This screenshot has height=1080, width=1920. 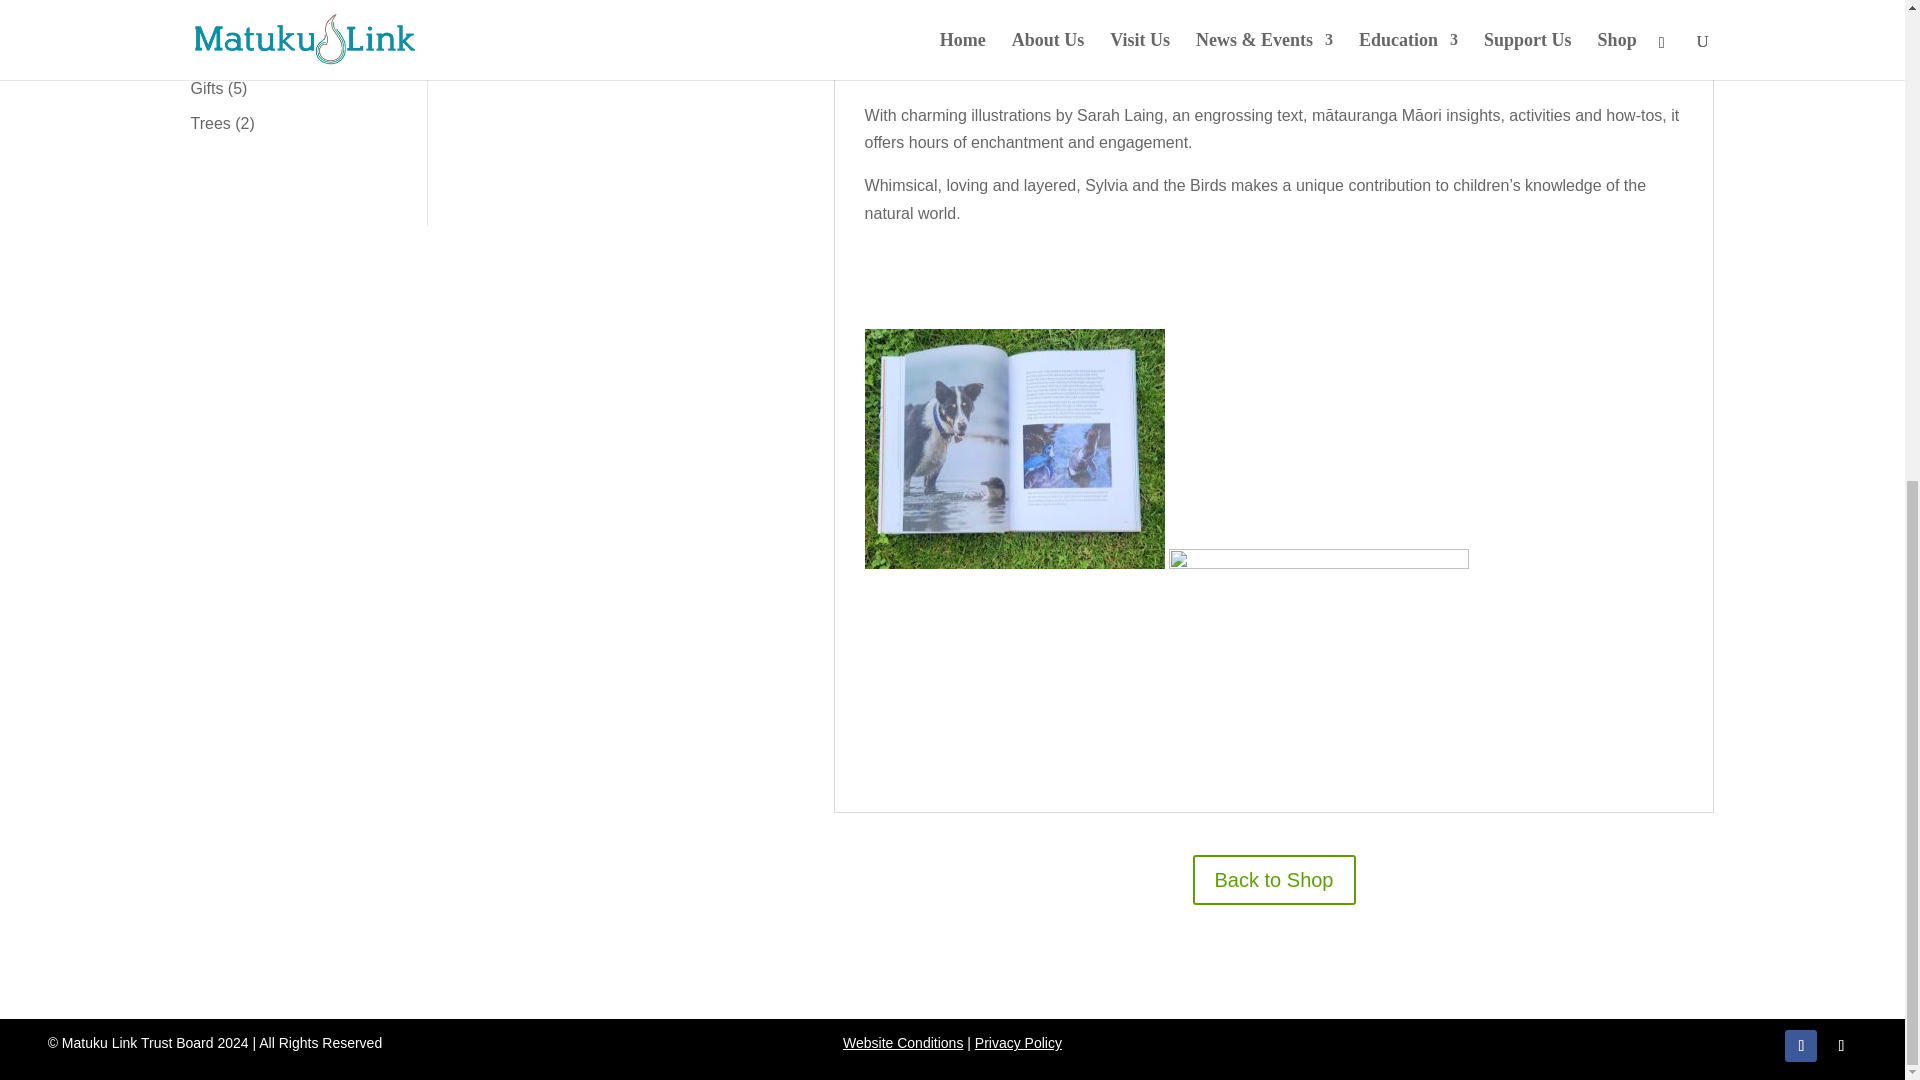 I want to click on 1, so click(x=542, y=7).